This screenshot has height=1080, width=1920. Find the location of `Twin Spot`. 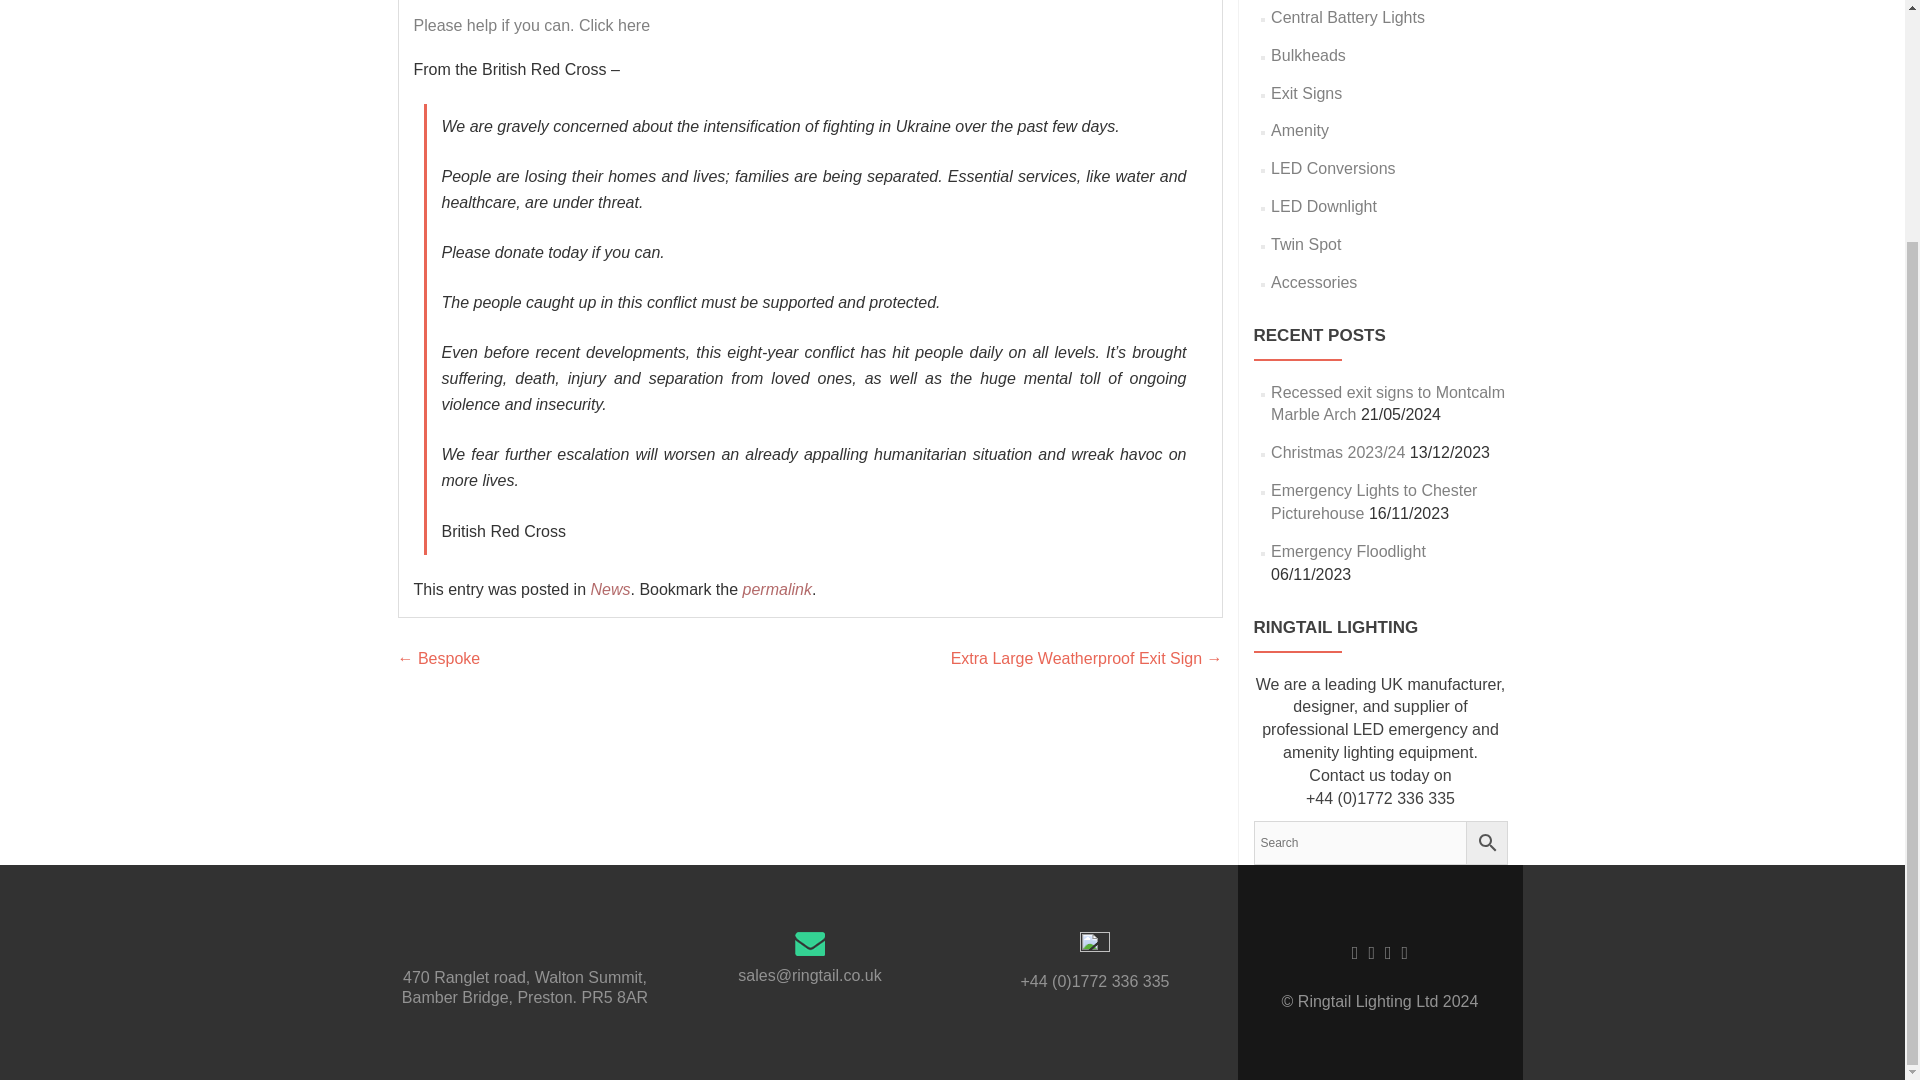

Twin Spot is located at coordinates (1306, 244).